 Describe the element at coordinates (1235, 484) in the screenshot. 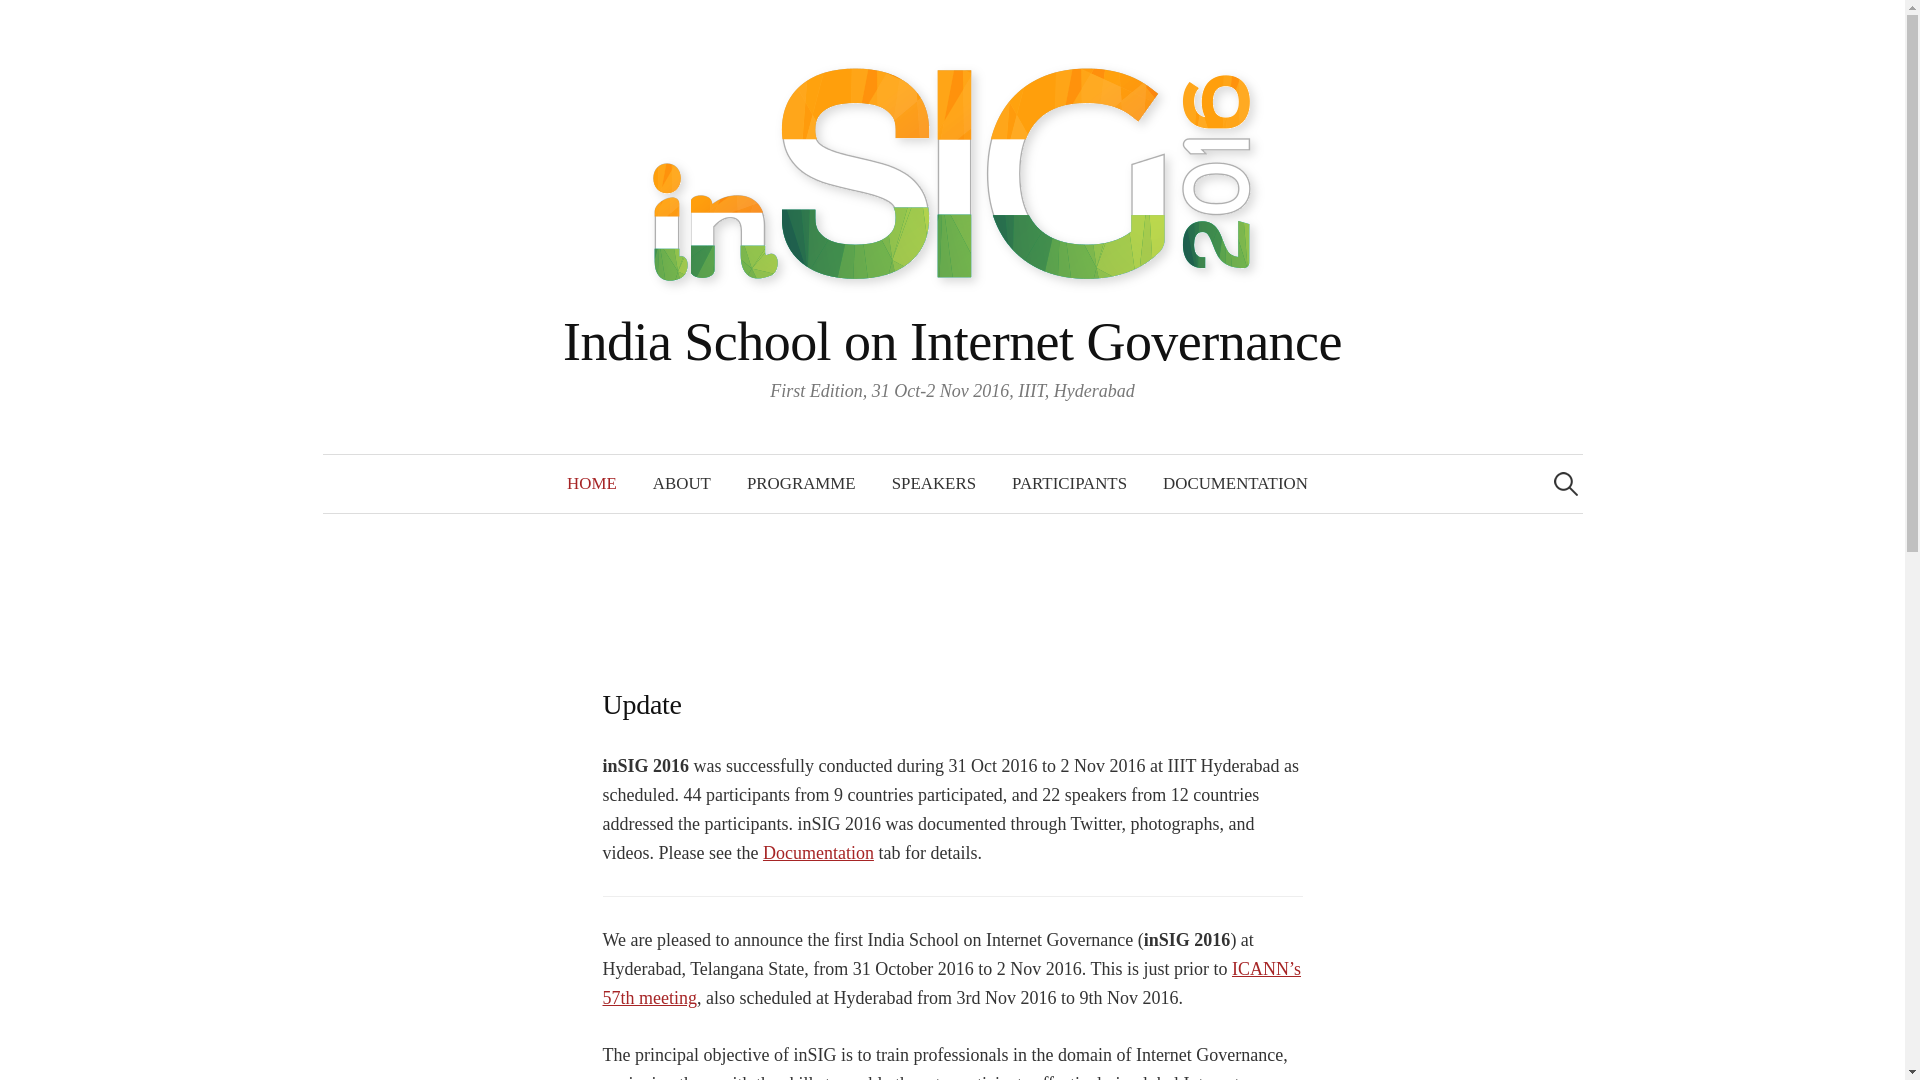

I see `DOCUMENTATION` at that location.